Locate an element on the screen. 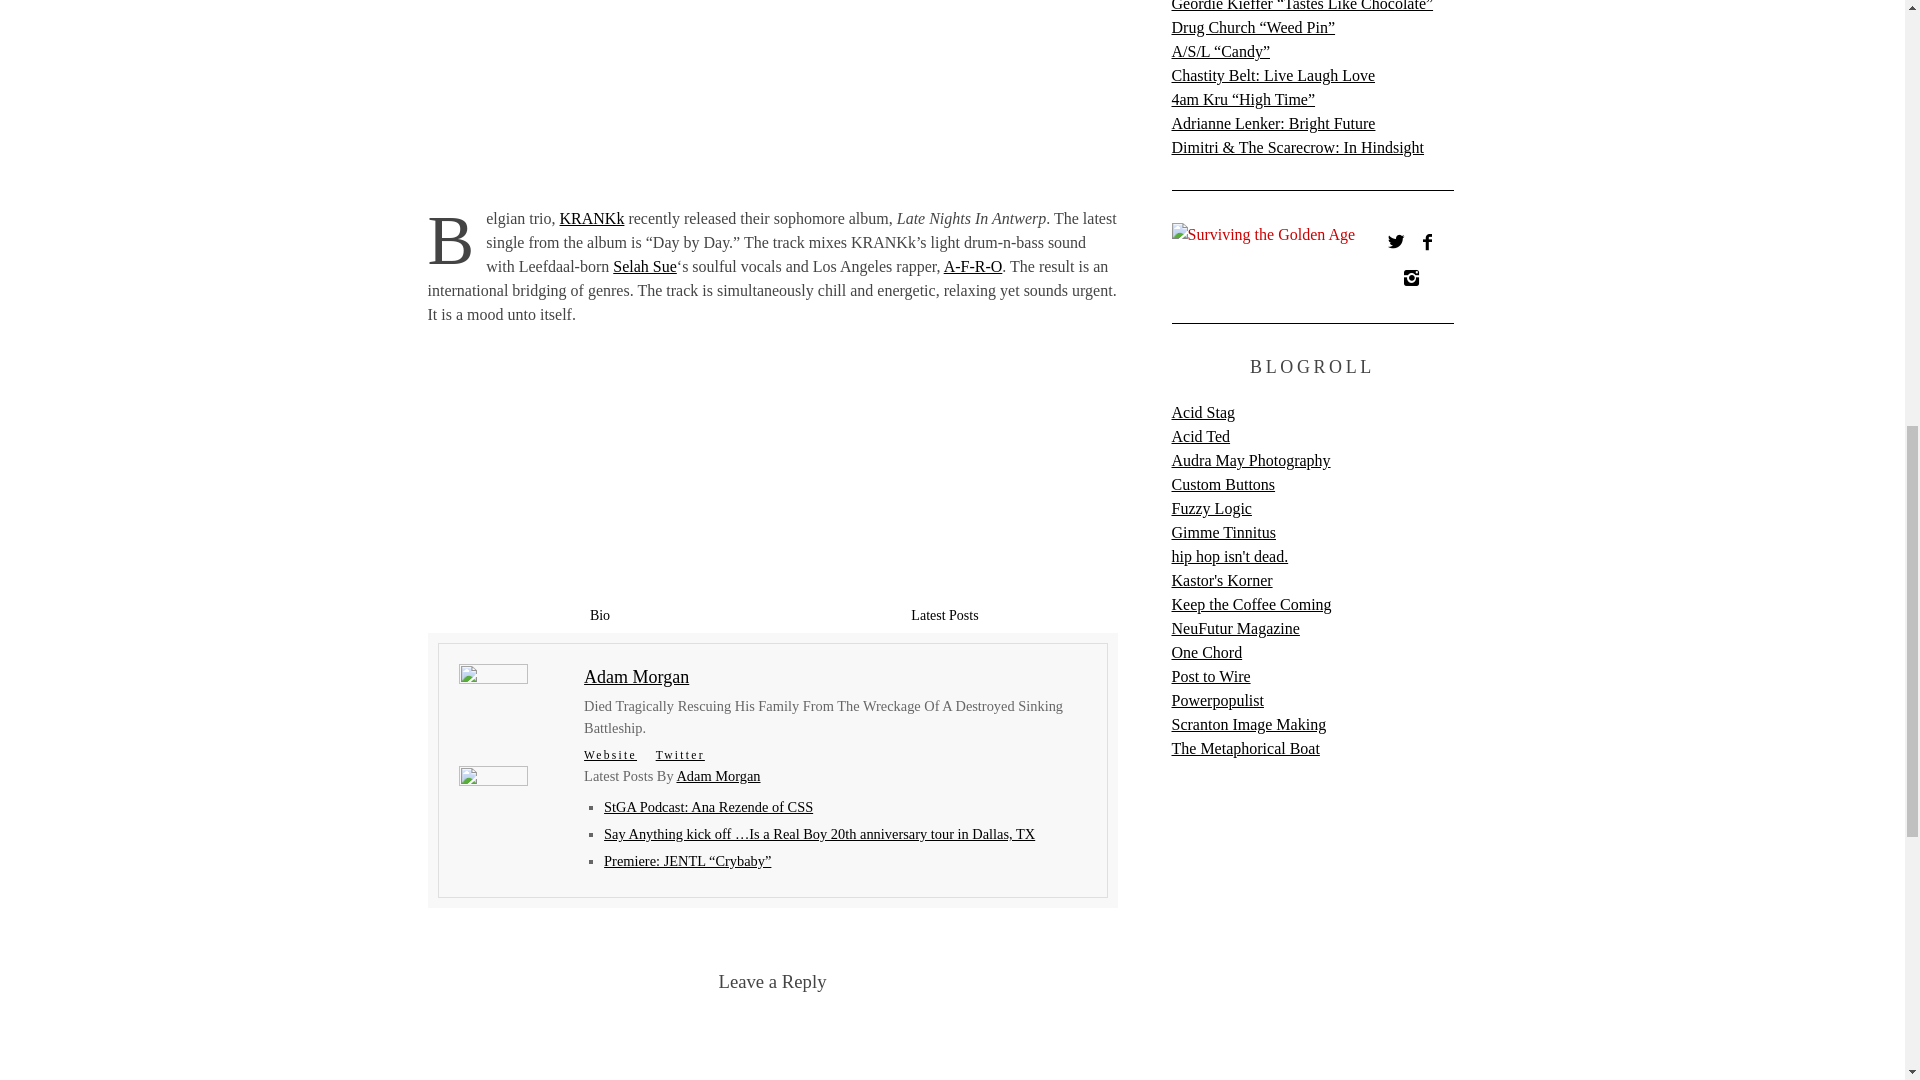  Selah Sue is located at coordinates (644, 266).